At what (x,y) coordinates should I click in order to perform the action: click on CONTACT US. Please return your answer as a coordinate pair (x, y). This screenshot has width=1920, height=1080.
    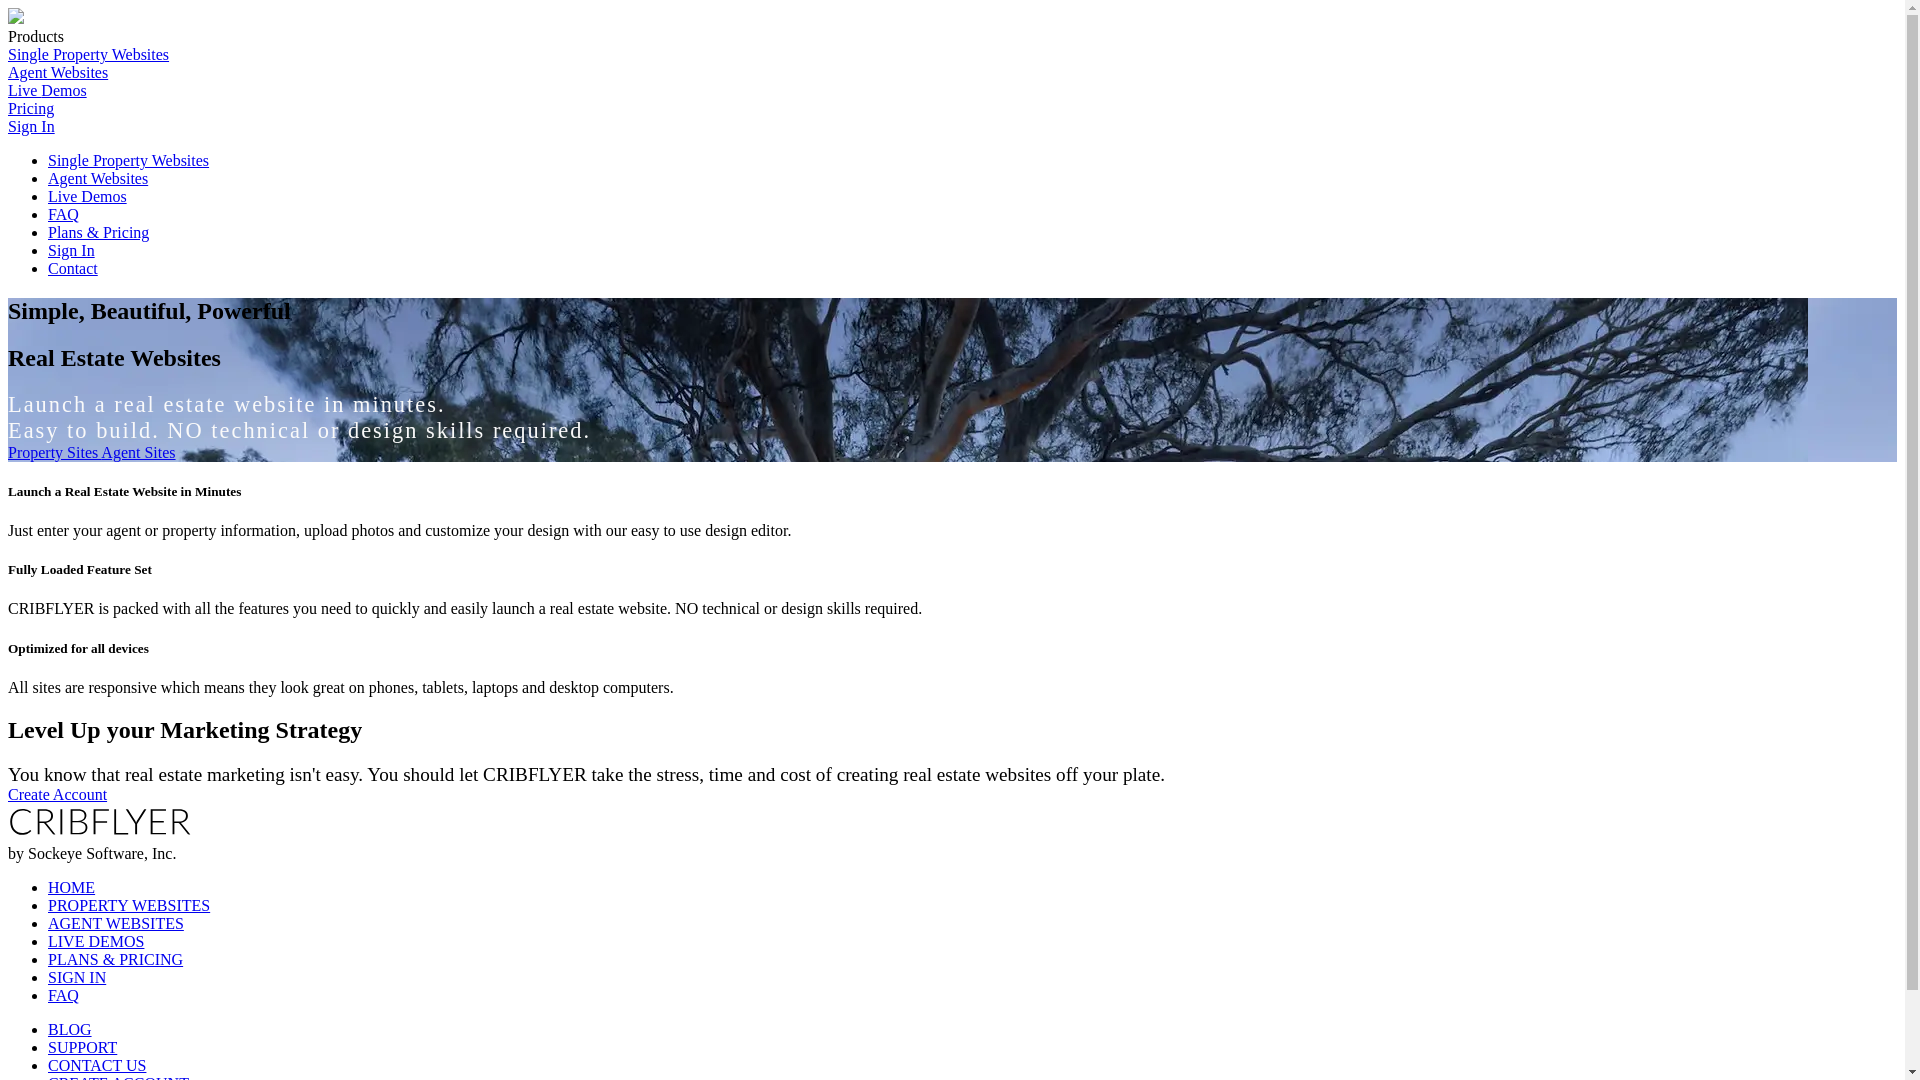
    Looking at the image, I should click on (97, 1066).